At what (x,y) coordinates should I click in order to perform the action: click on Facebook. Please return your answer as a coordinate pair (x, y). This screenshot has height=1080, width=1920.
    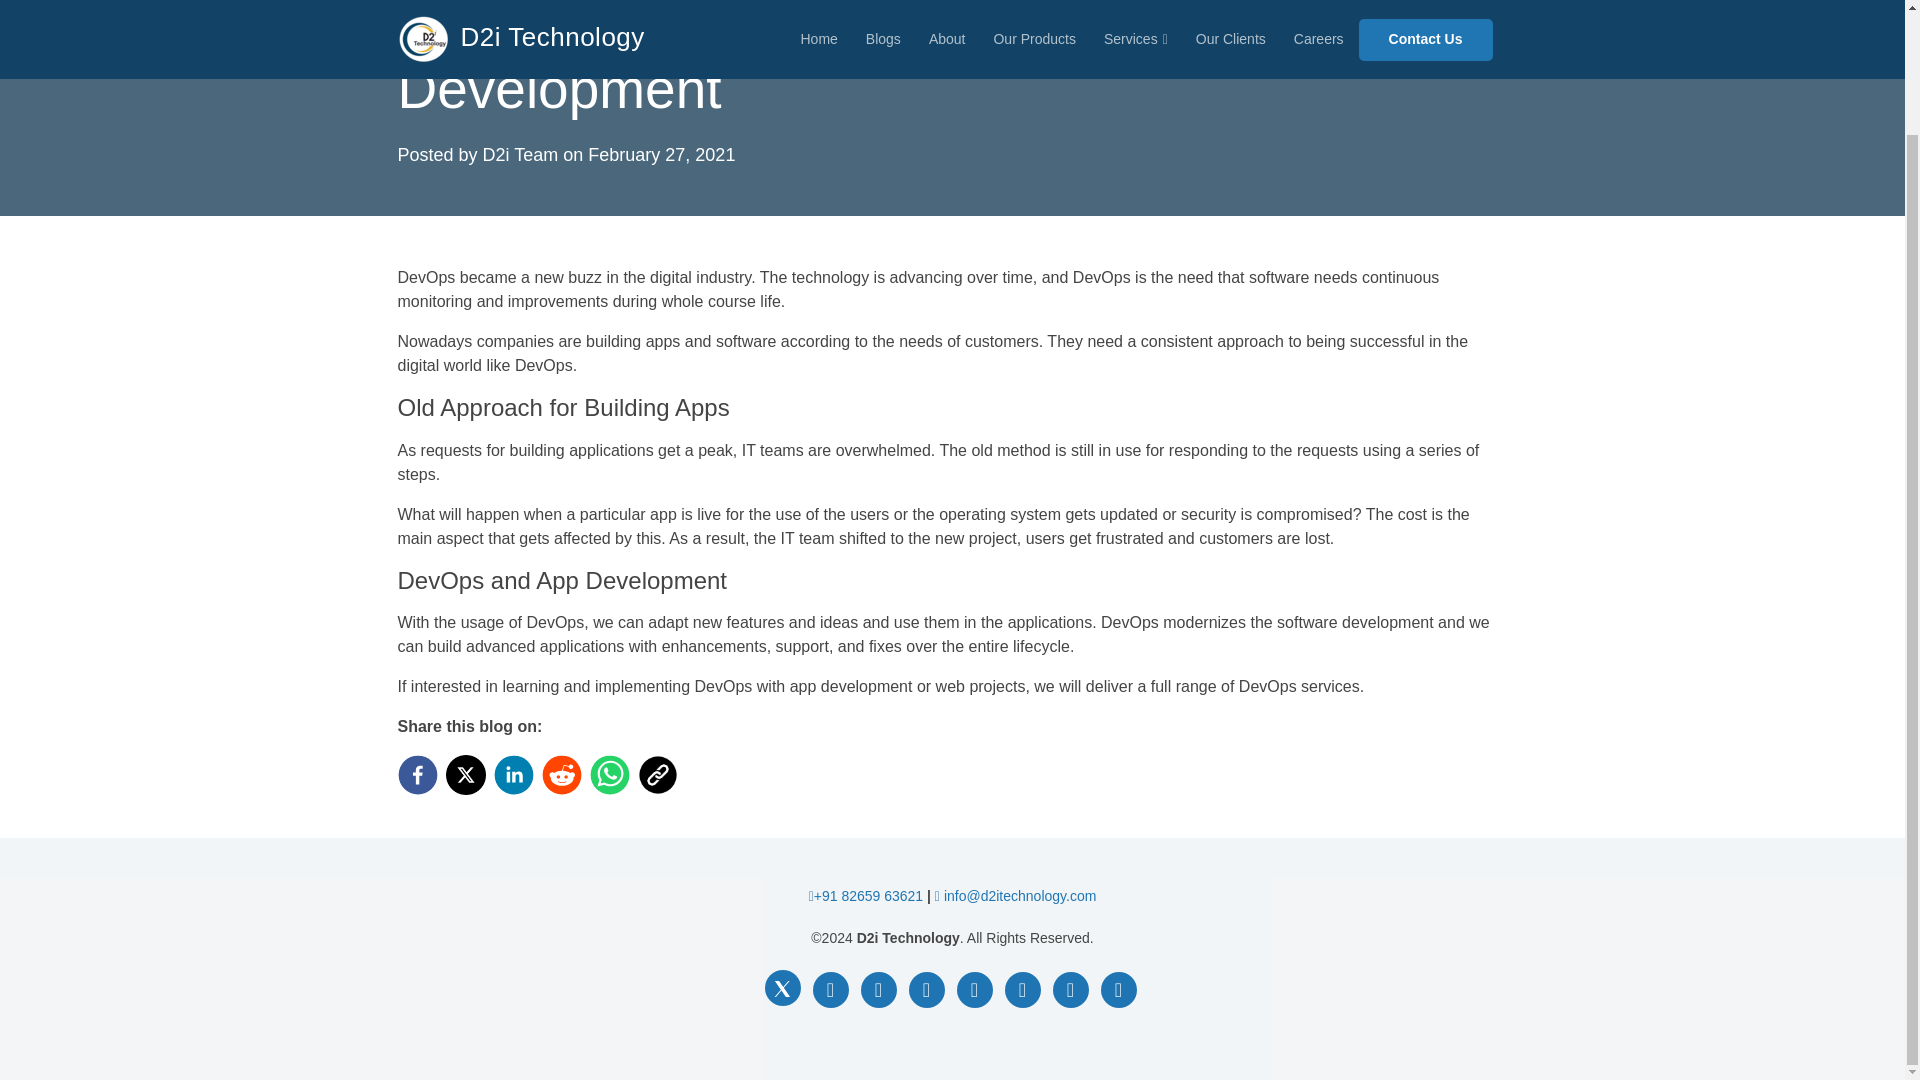
    Looking at the image, I should click on (830, 990).